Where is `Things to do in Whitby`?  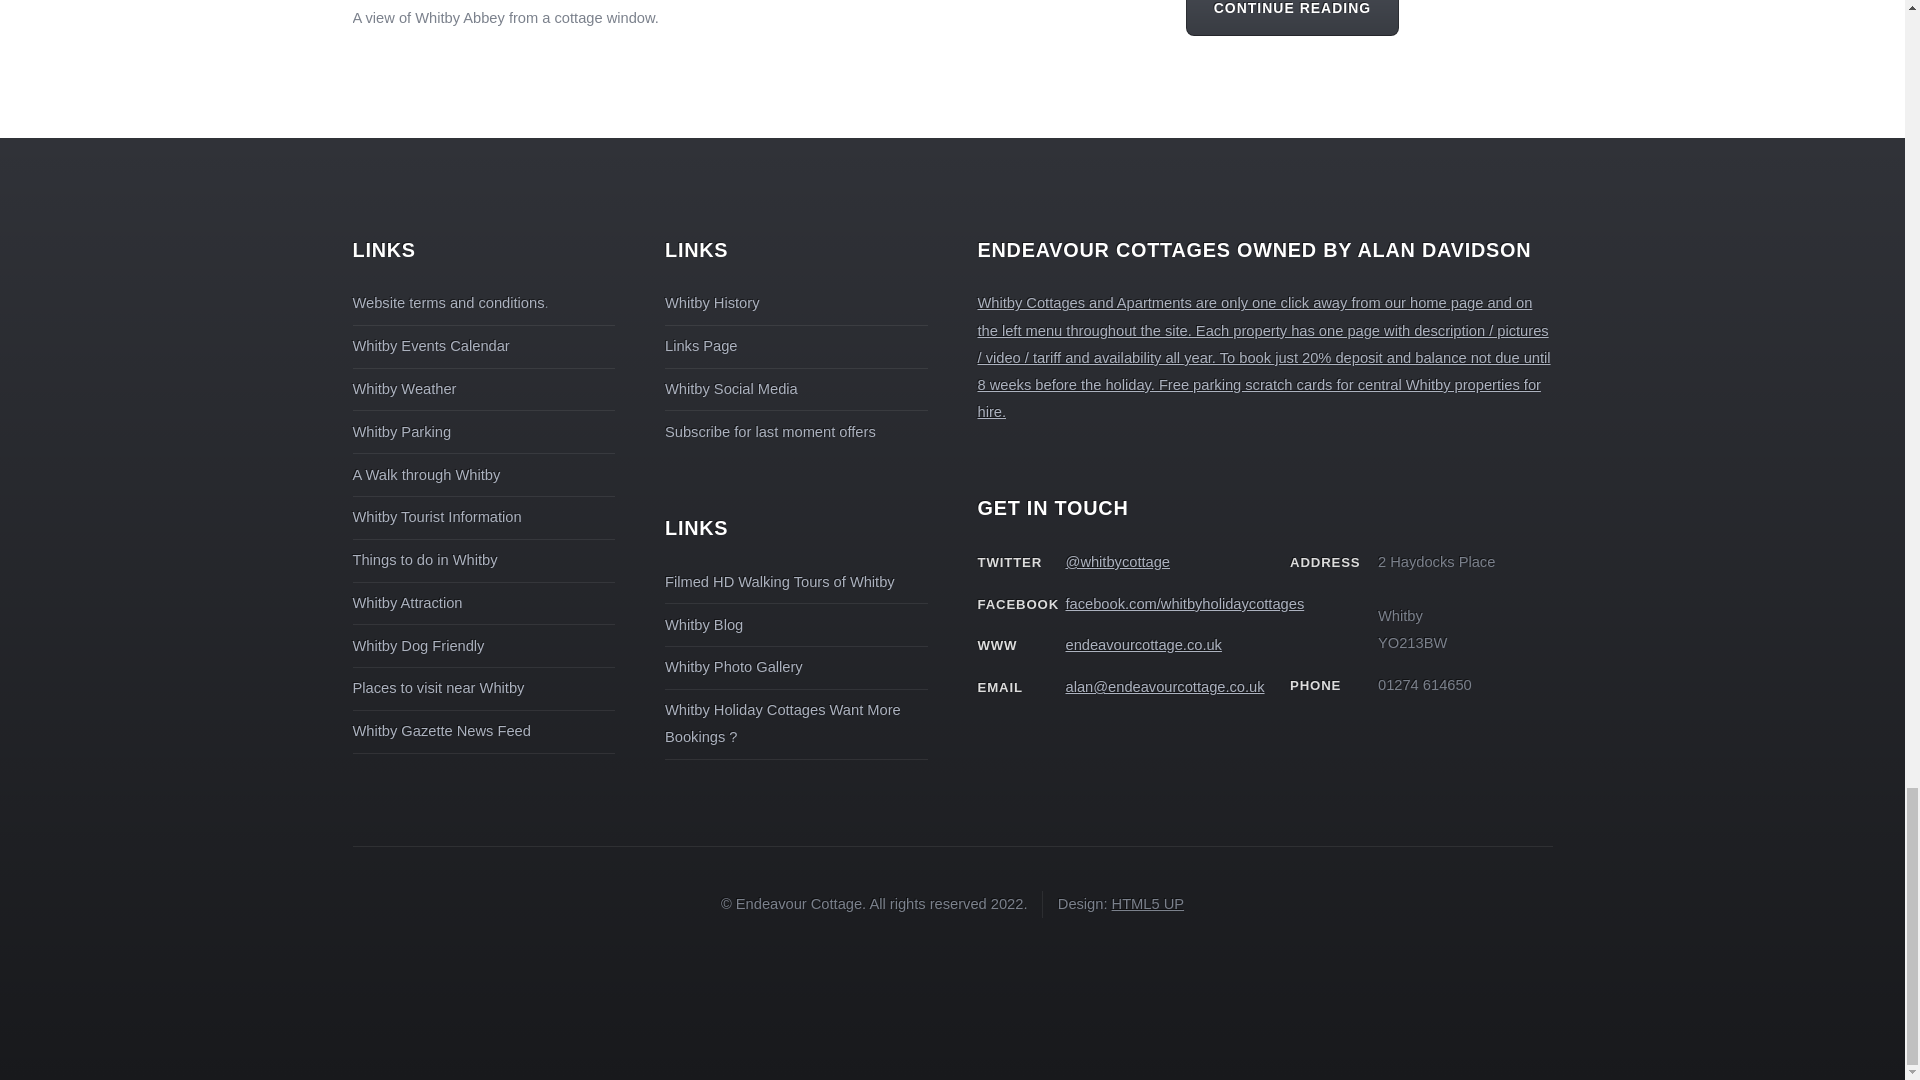 Things to do in Whitby is located at coordinates (424, 560).